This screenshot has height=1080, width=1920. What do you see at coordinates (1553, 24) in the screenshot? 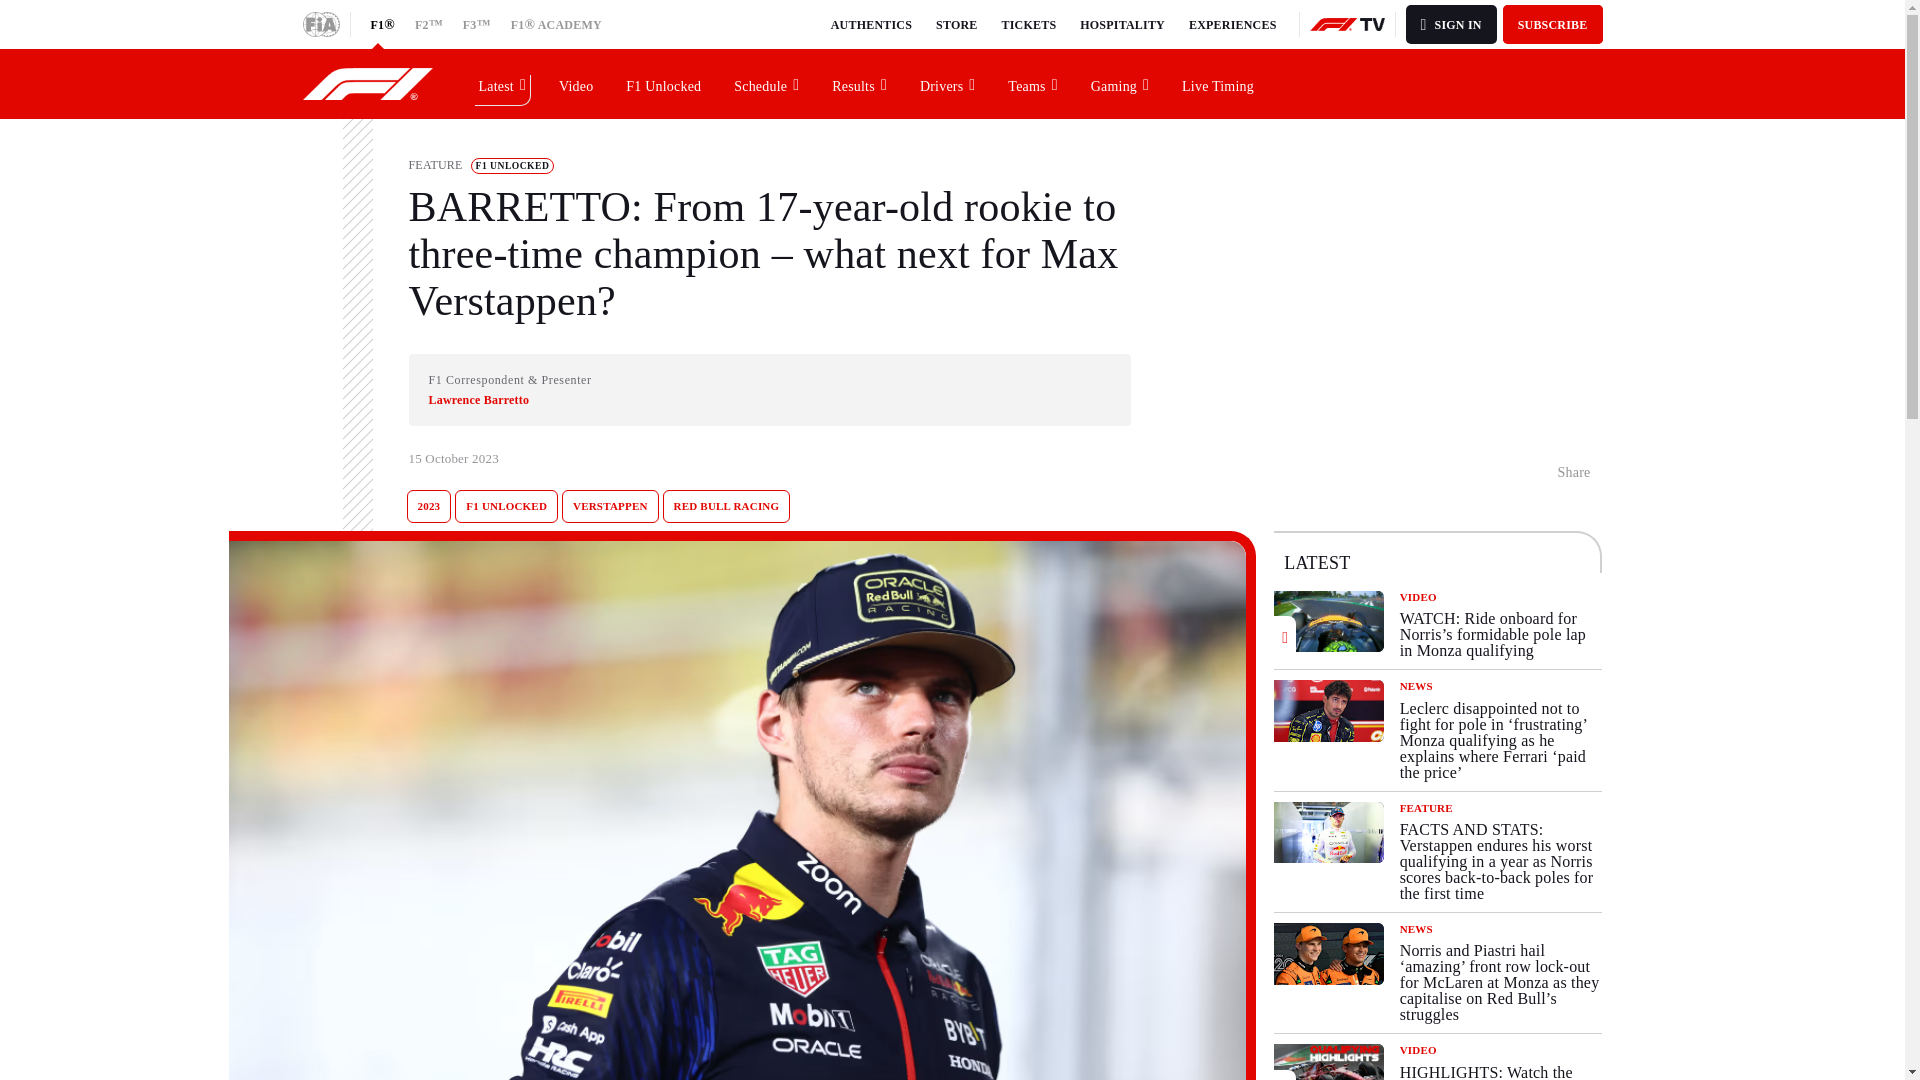
I see `SUBSCRIBE` at bounding box center [1553, 24].